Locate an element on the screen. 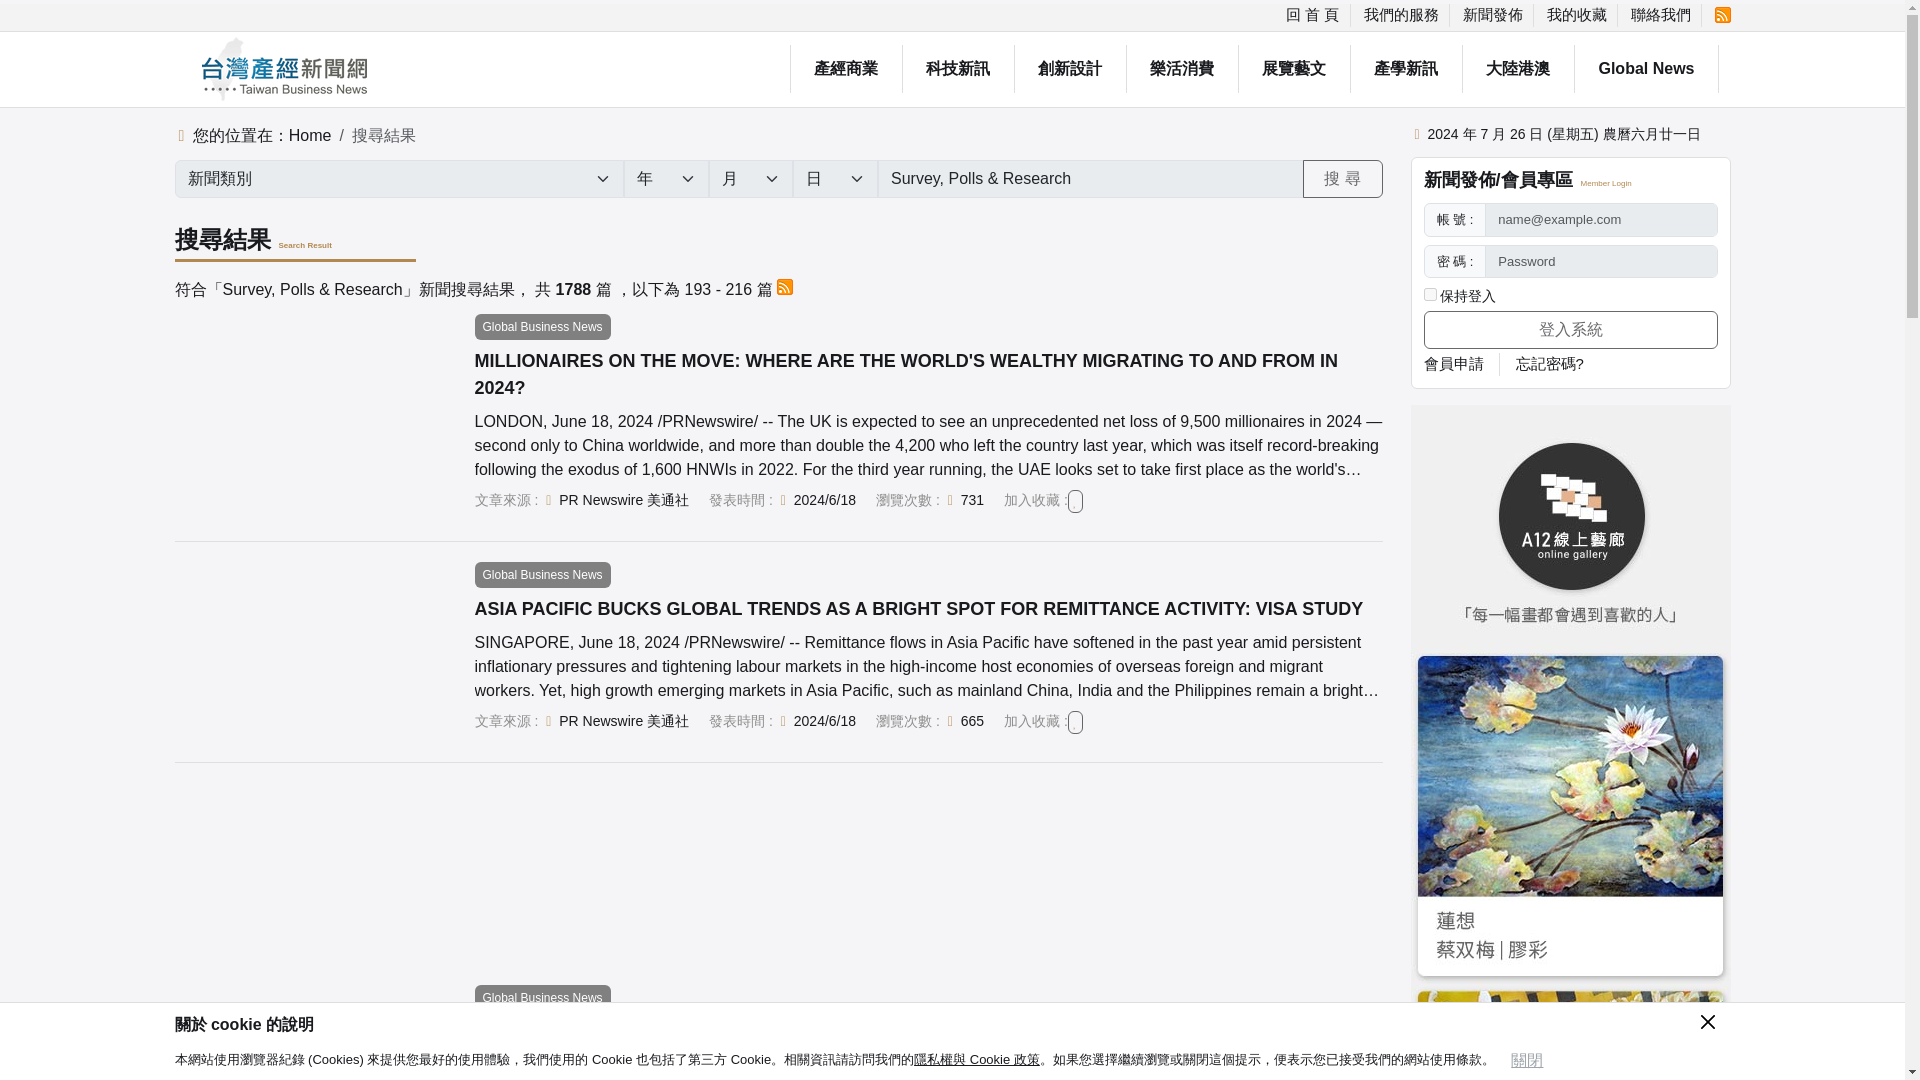 The height and width of the screenshot is (1080, 1920). Home is located at coordinates (310, 134).